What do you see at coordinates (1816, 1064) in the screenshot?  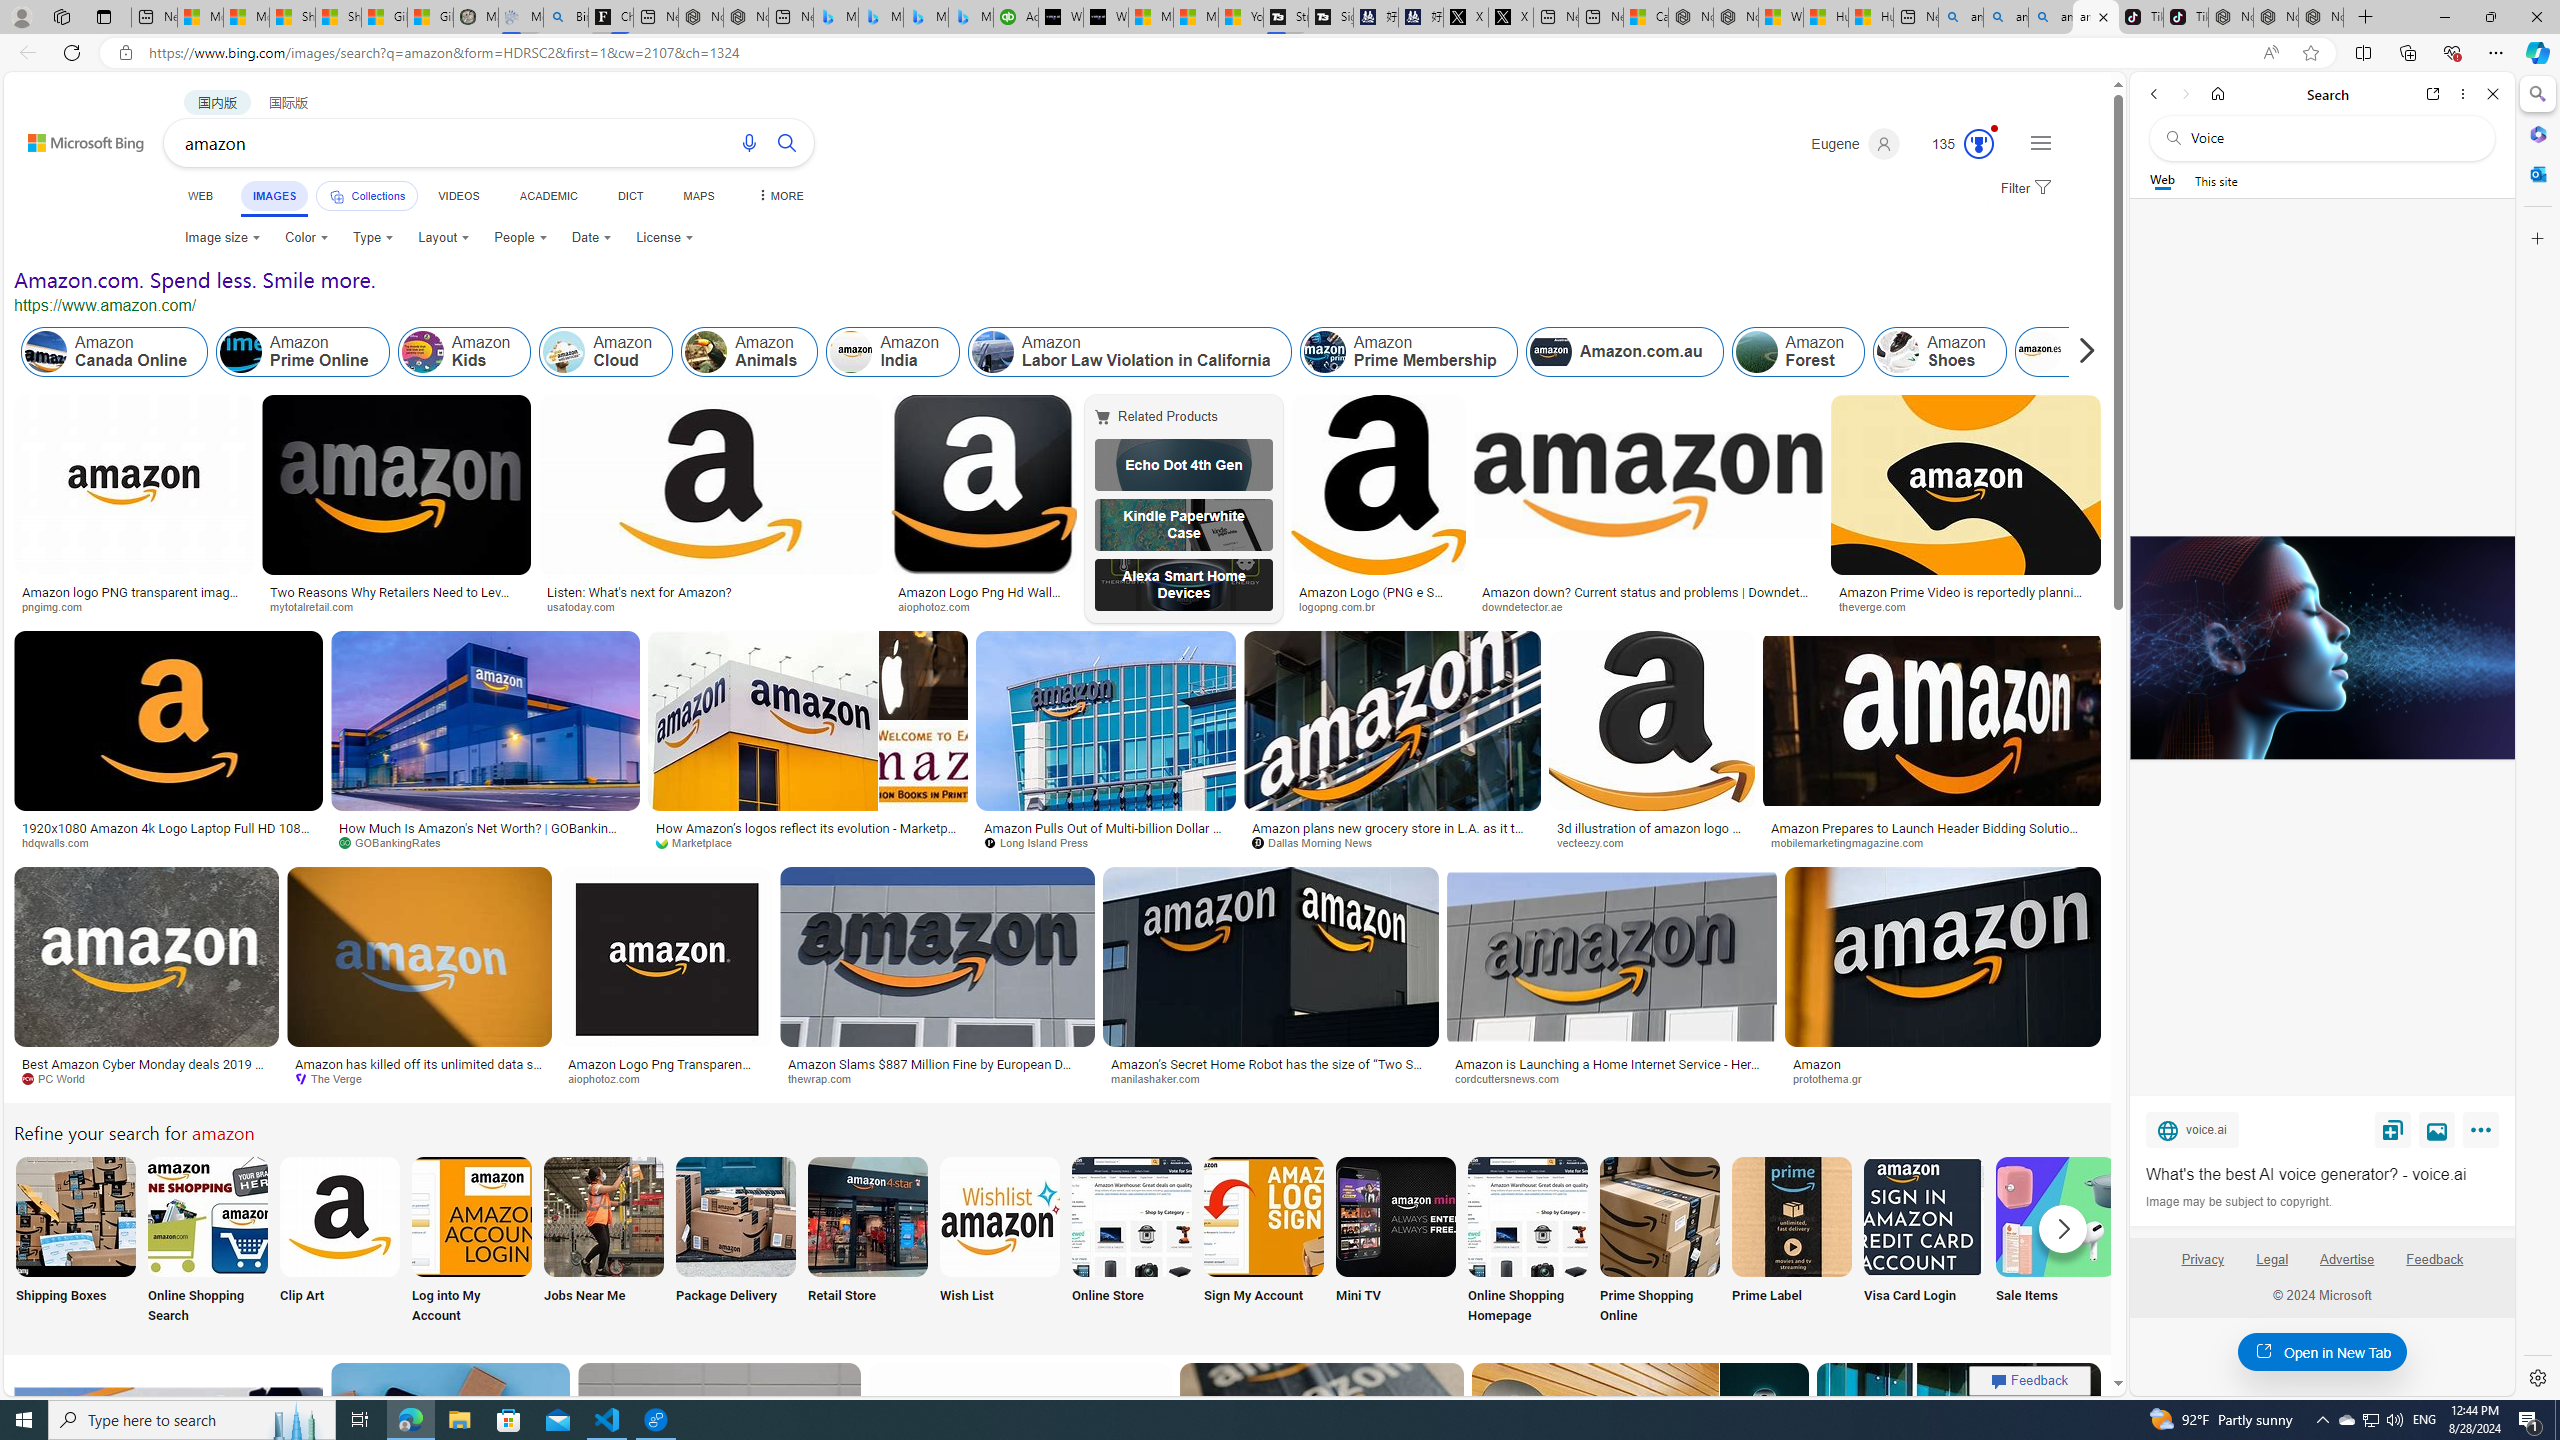 I see `Amazon` at bounding box center [1816, 1064].